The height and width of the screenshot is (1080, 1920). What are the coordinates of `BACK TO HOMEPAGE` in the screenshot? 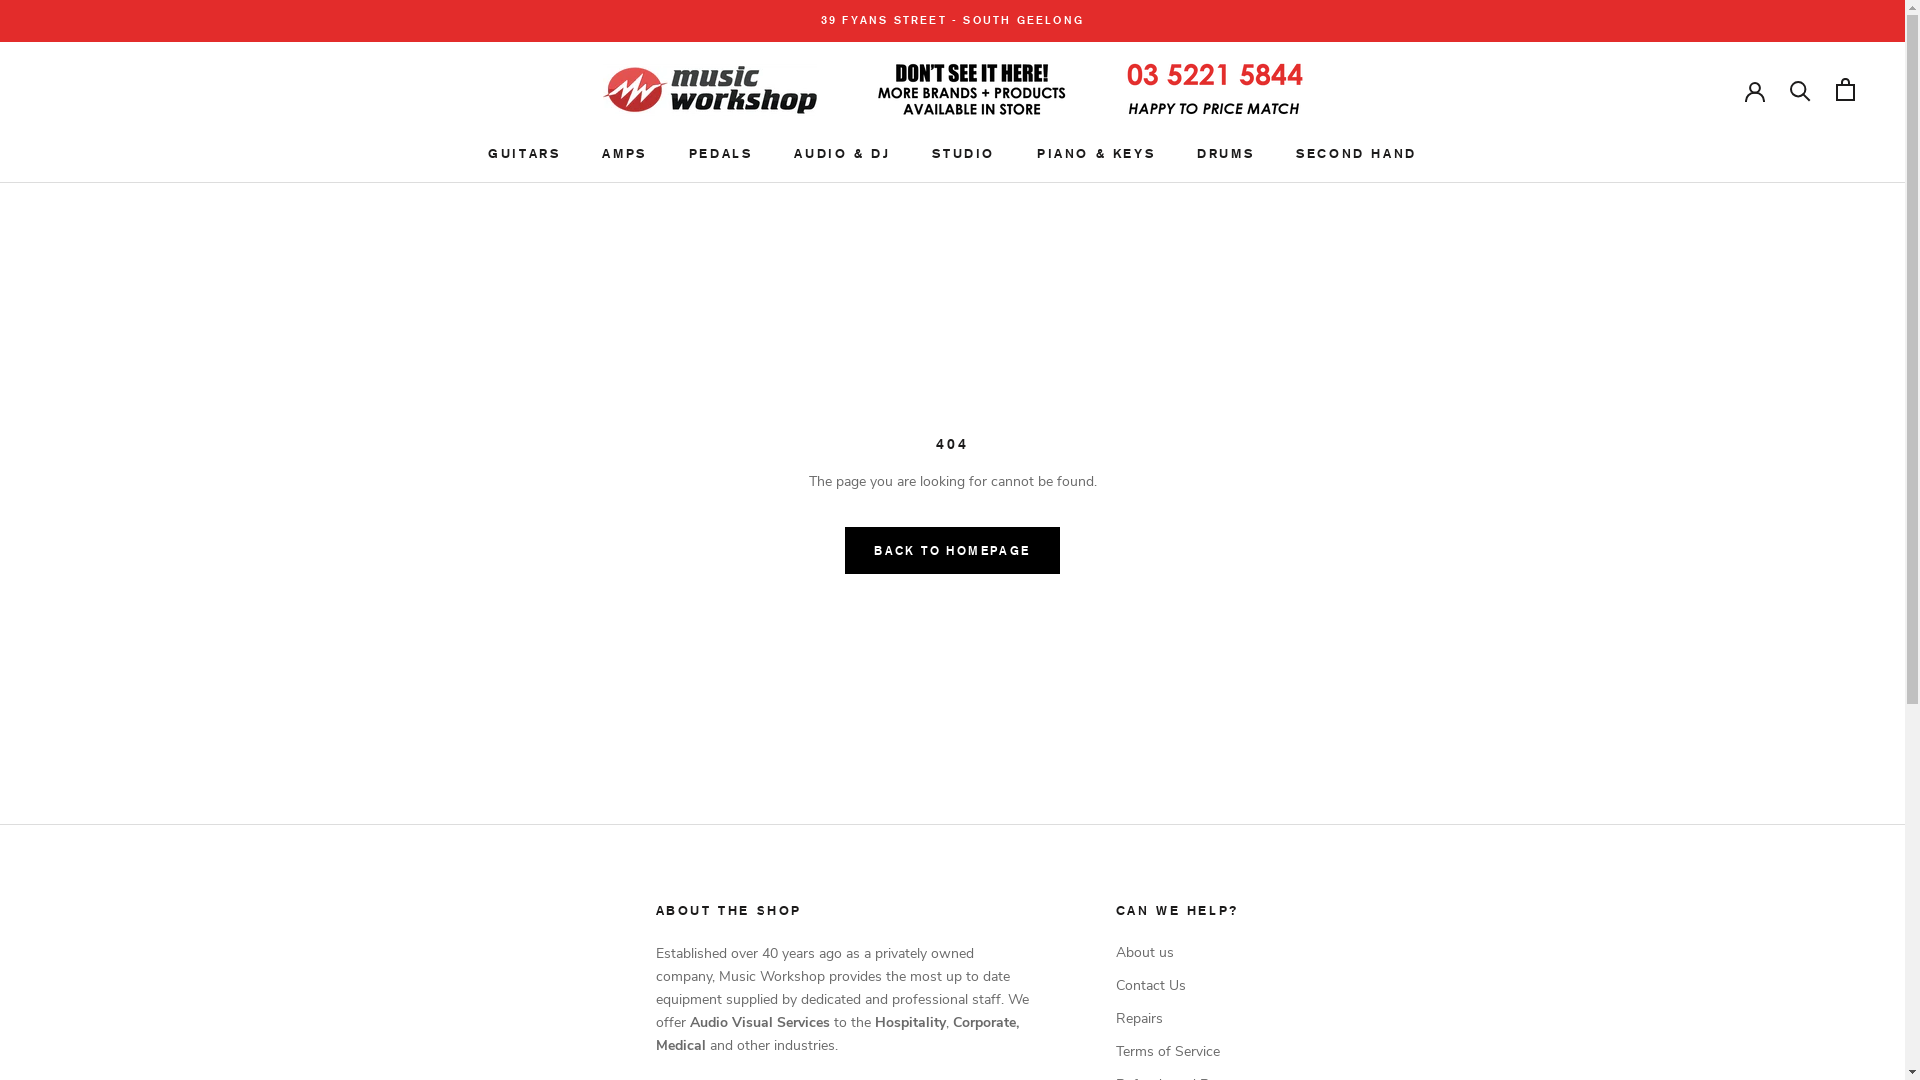 It's located at (952, 550).